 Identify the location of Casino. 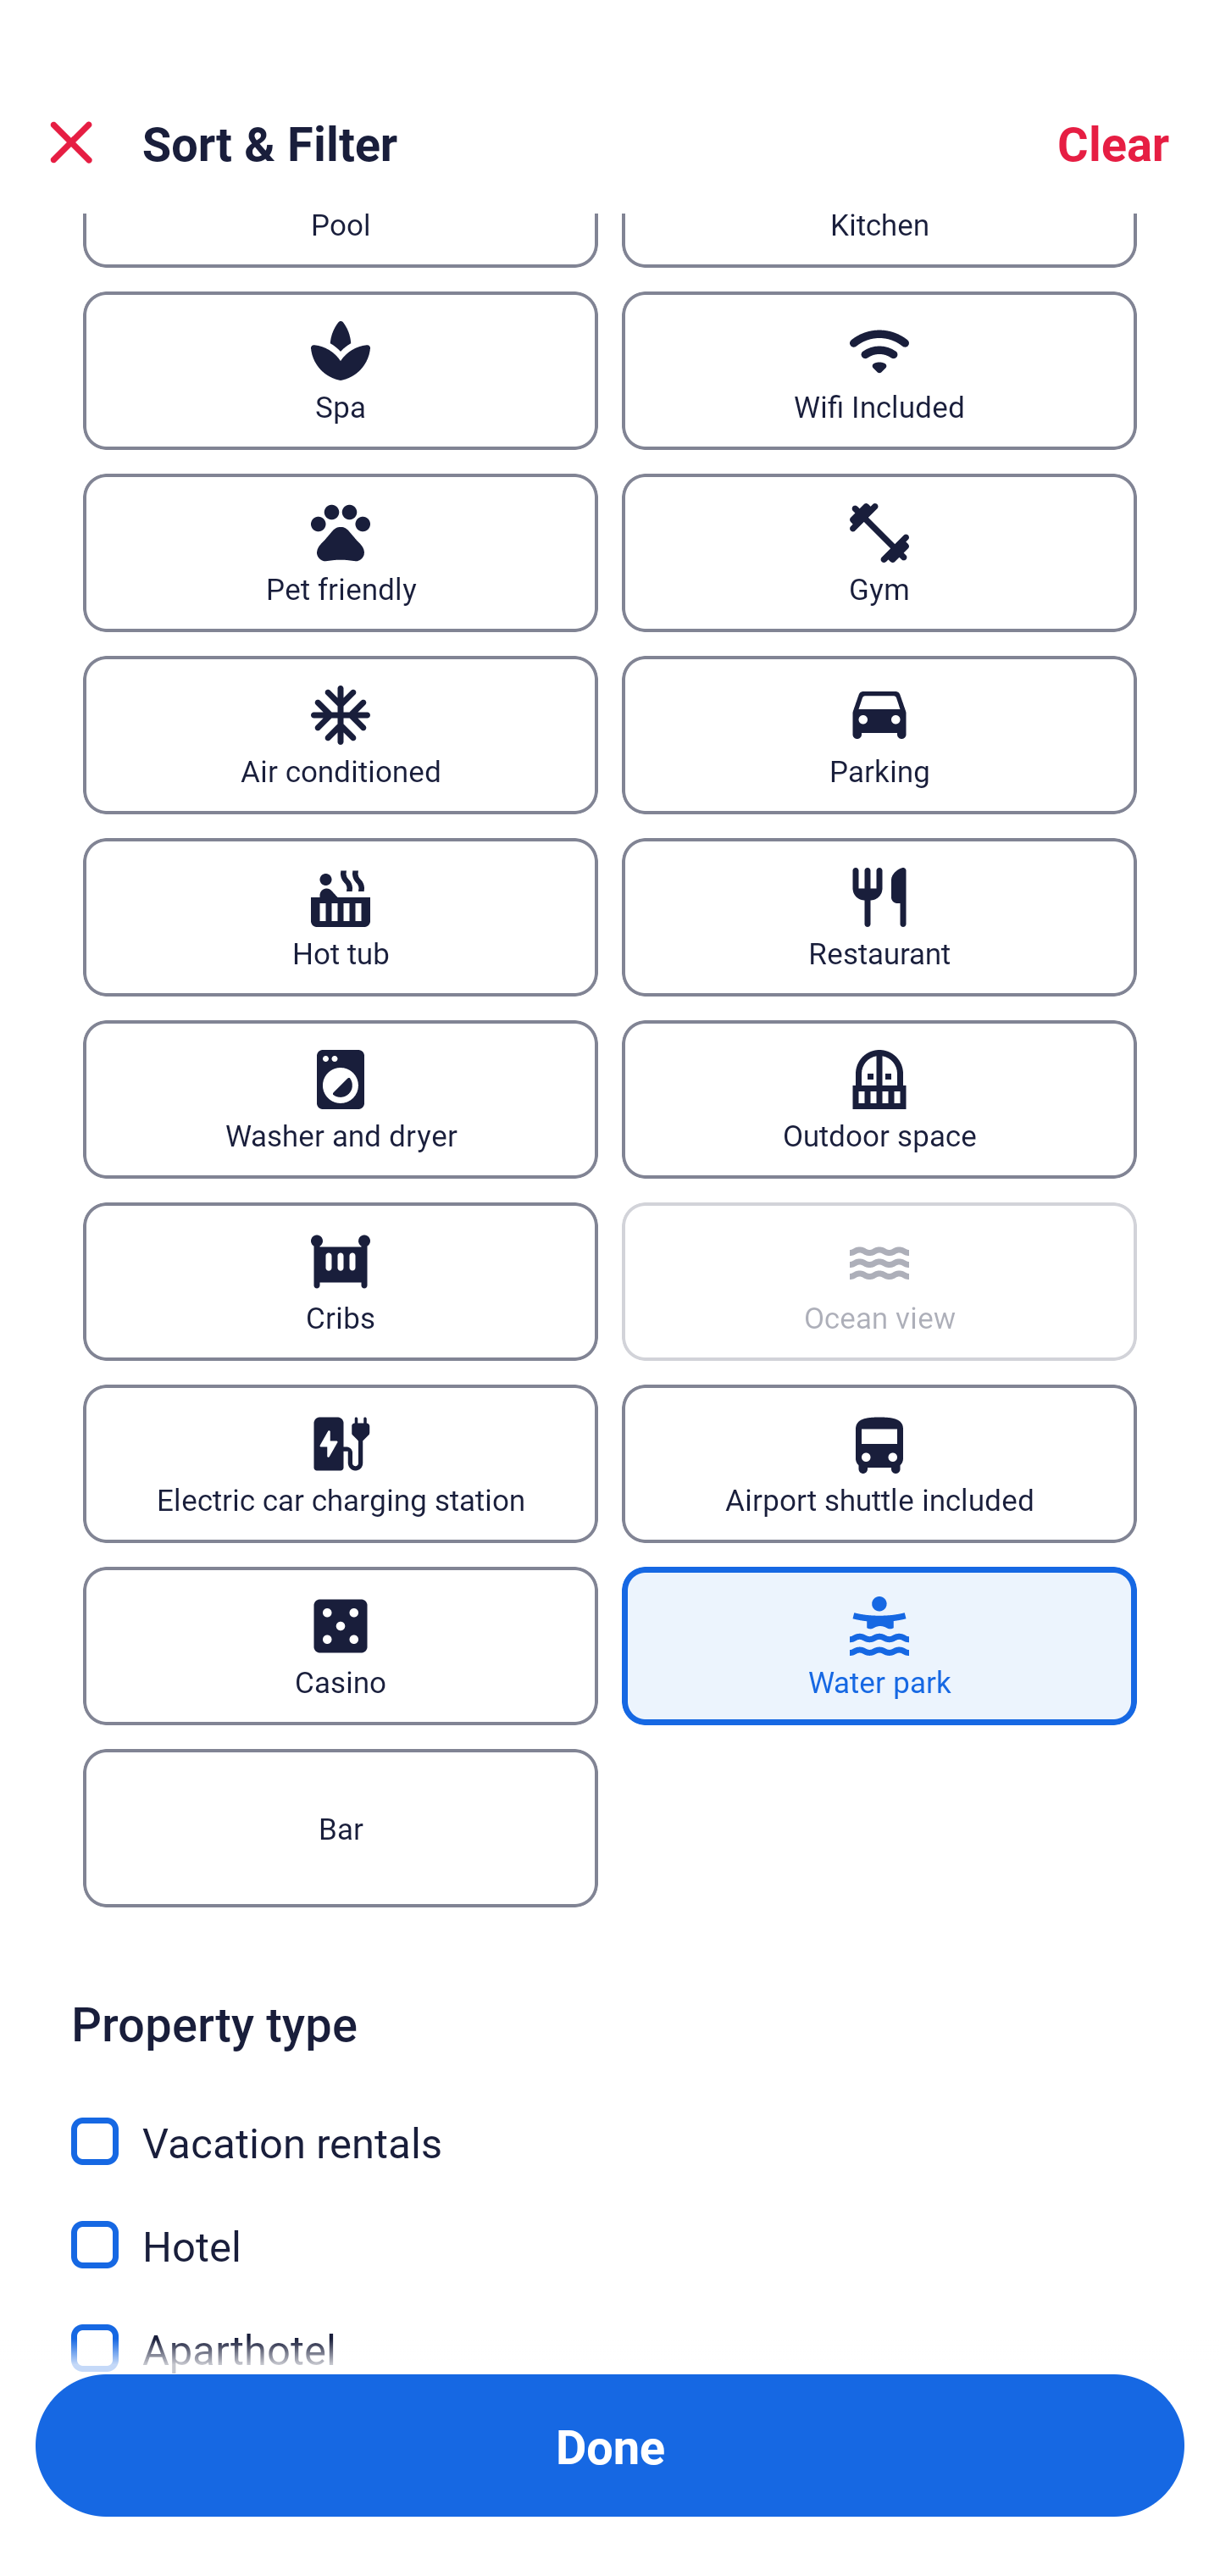
(340, 1646).